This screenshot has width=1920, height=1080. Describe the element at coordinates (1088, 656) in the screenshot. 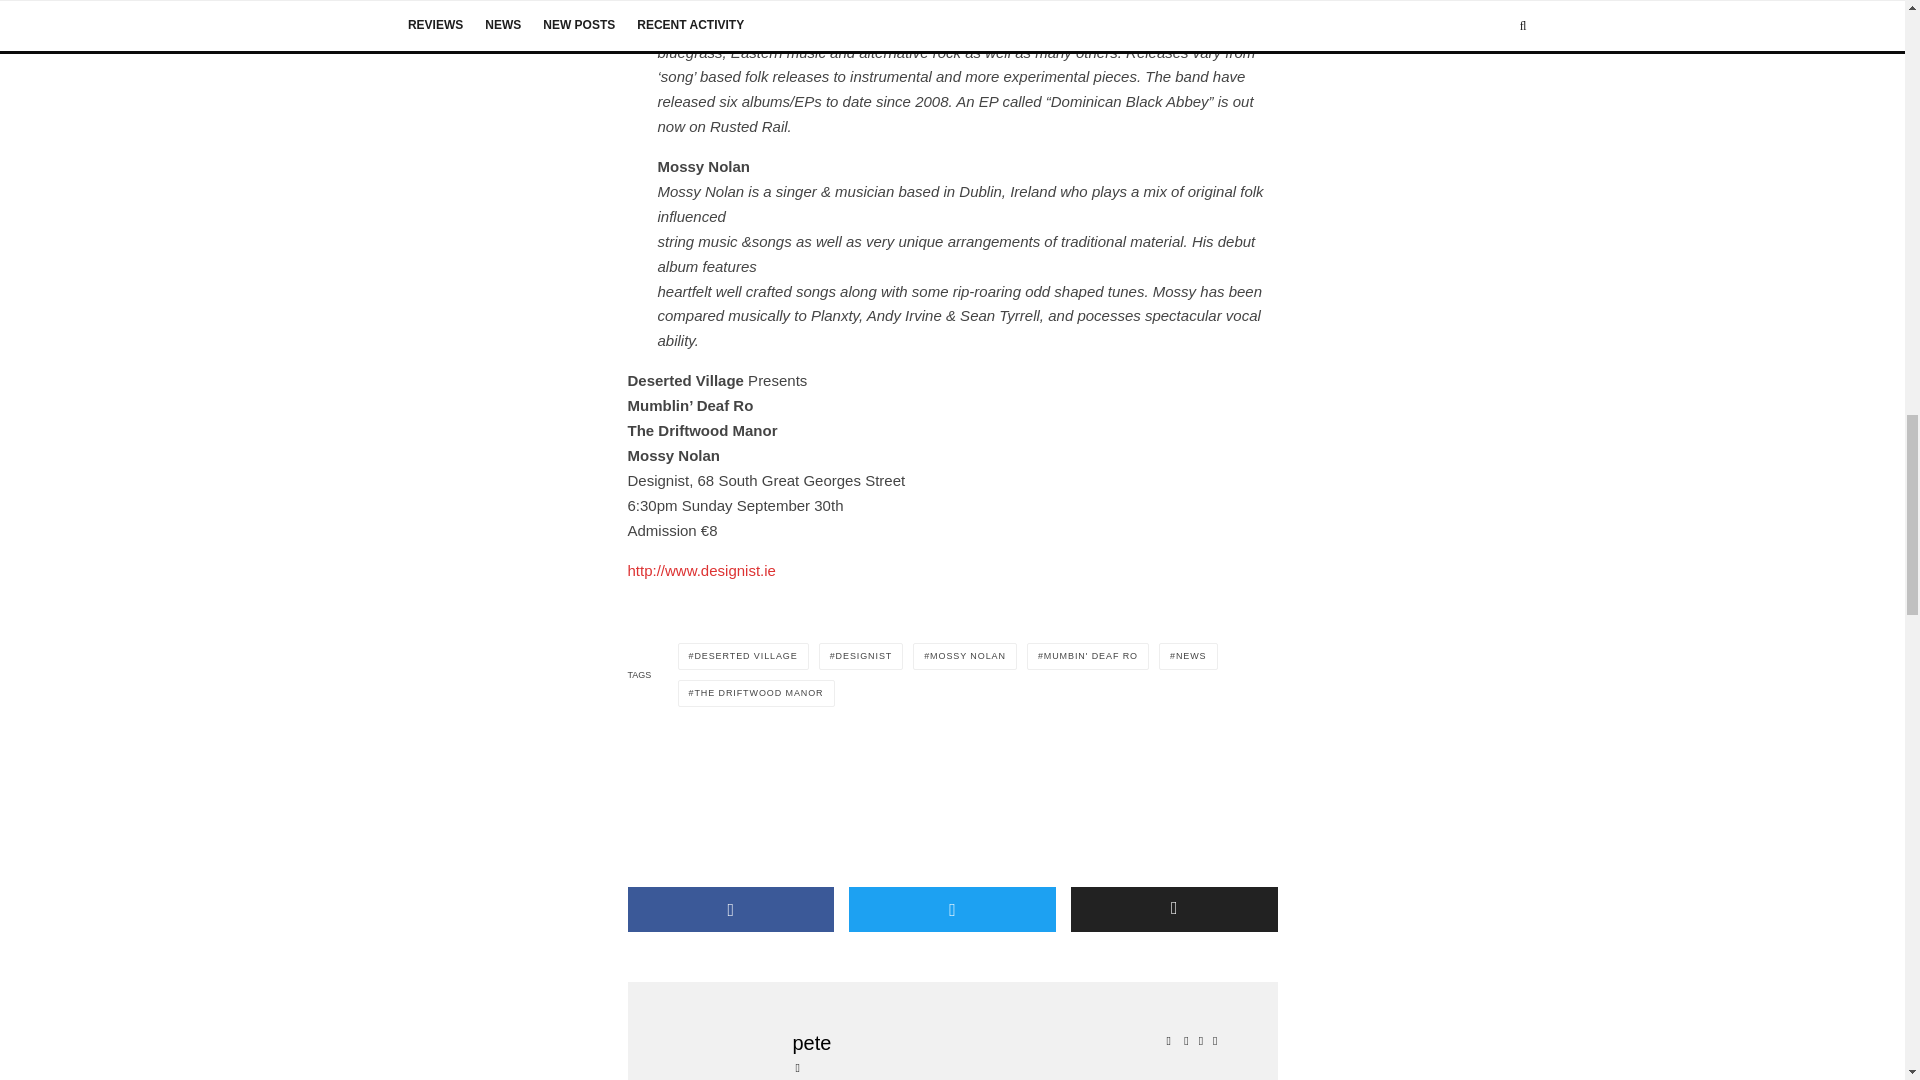

I see `MUMBIN' DEAF RO` at that location.